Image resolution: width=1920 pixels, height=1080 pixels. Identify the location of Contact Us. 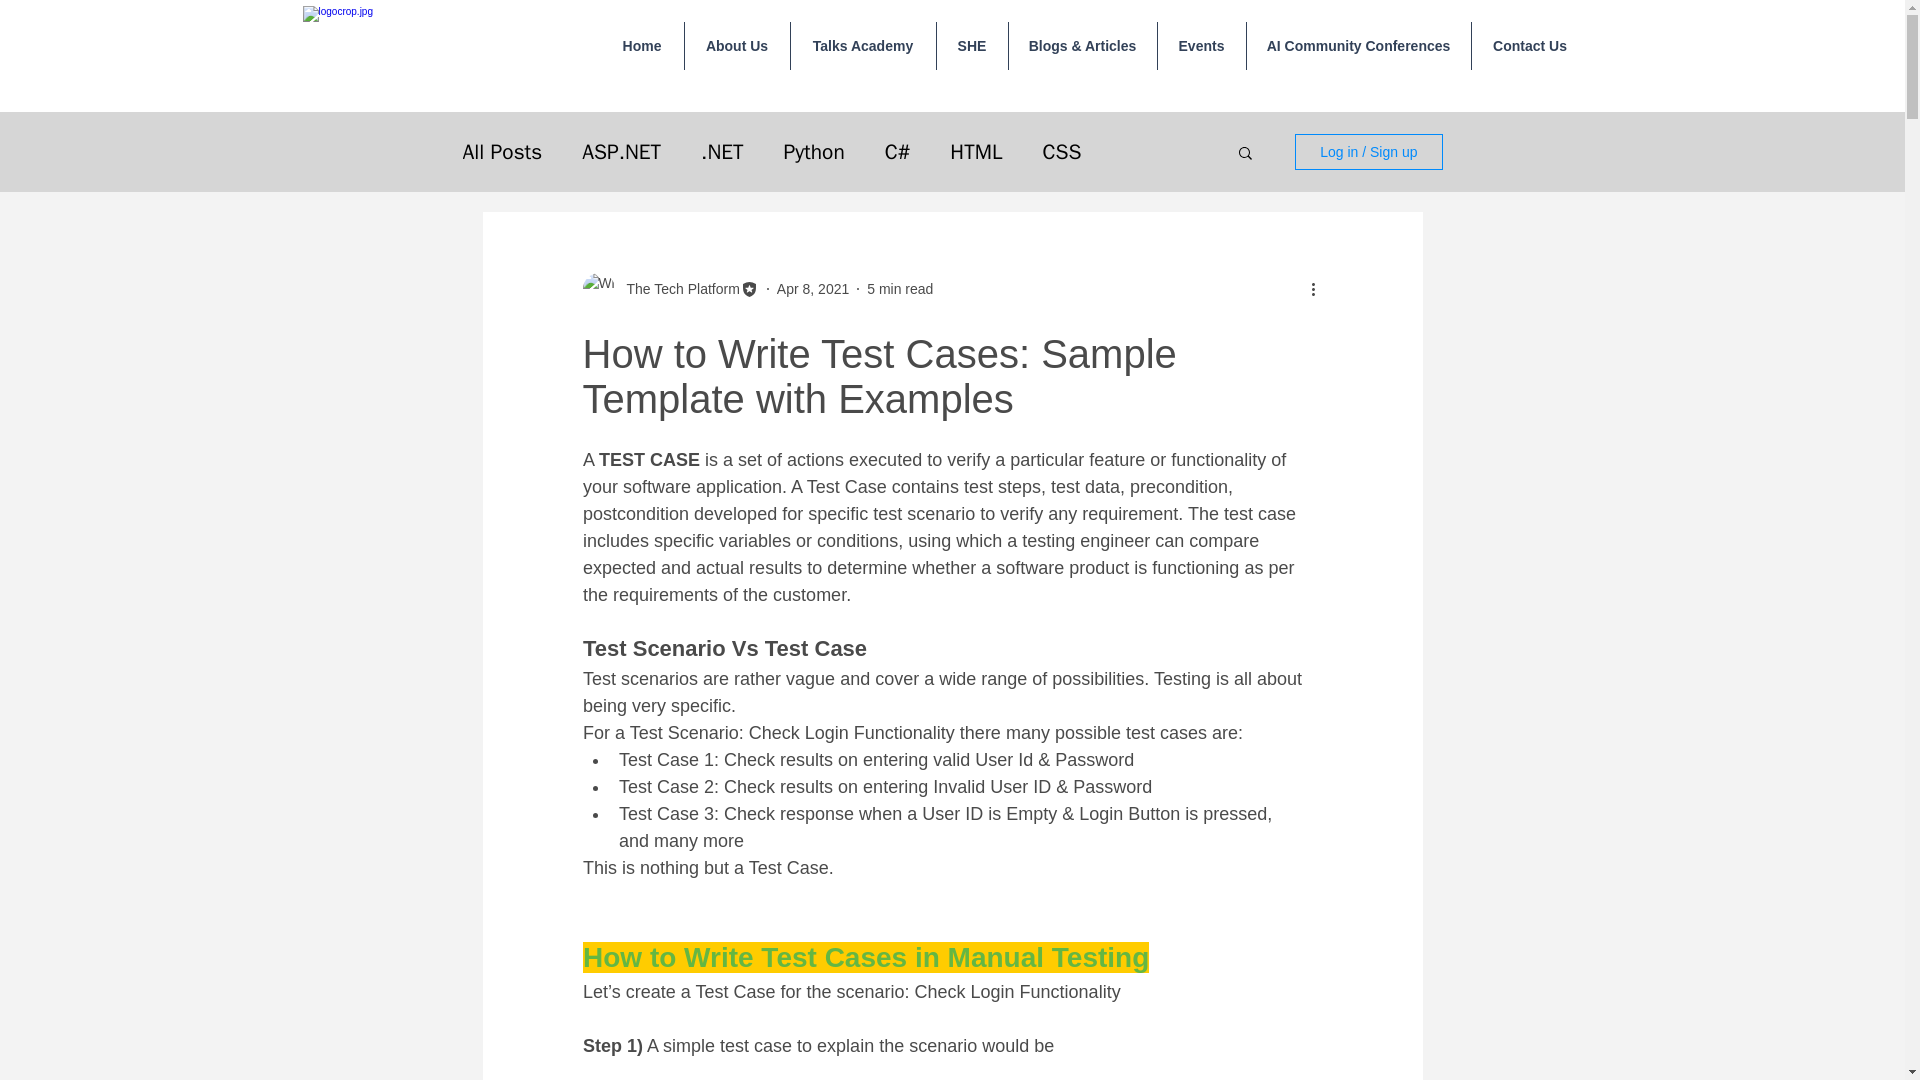
(1530, 46).